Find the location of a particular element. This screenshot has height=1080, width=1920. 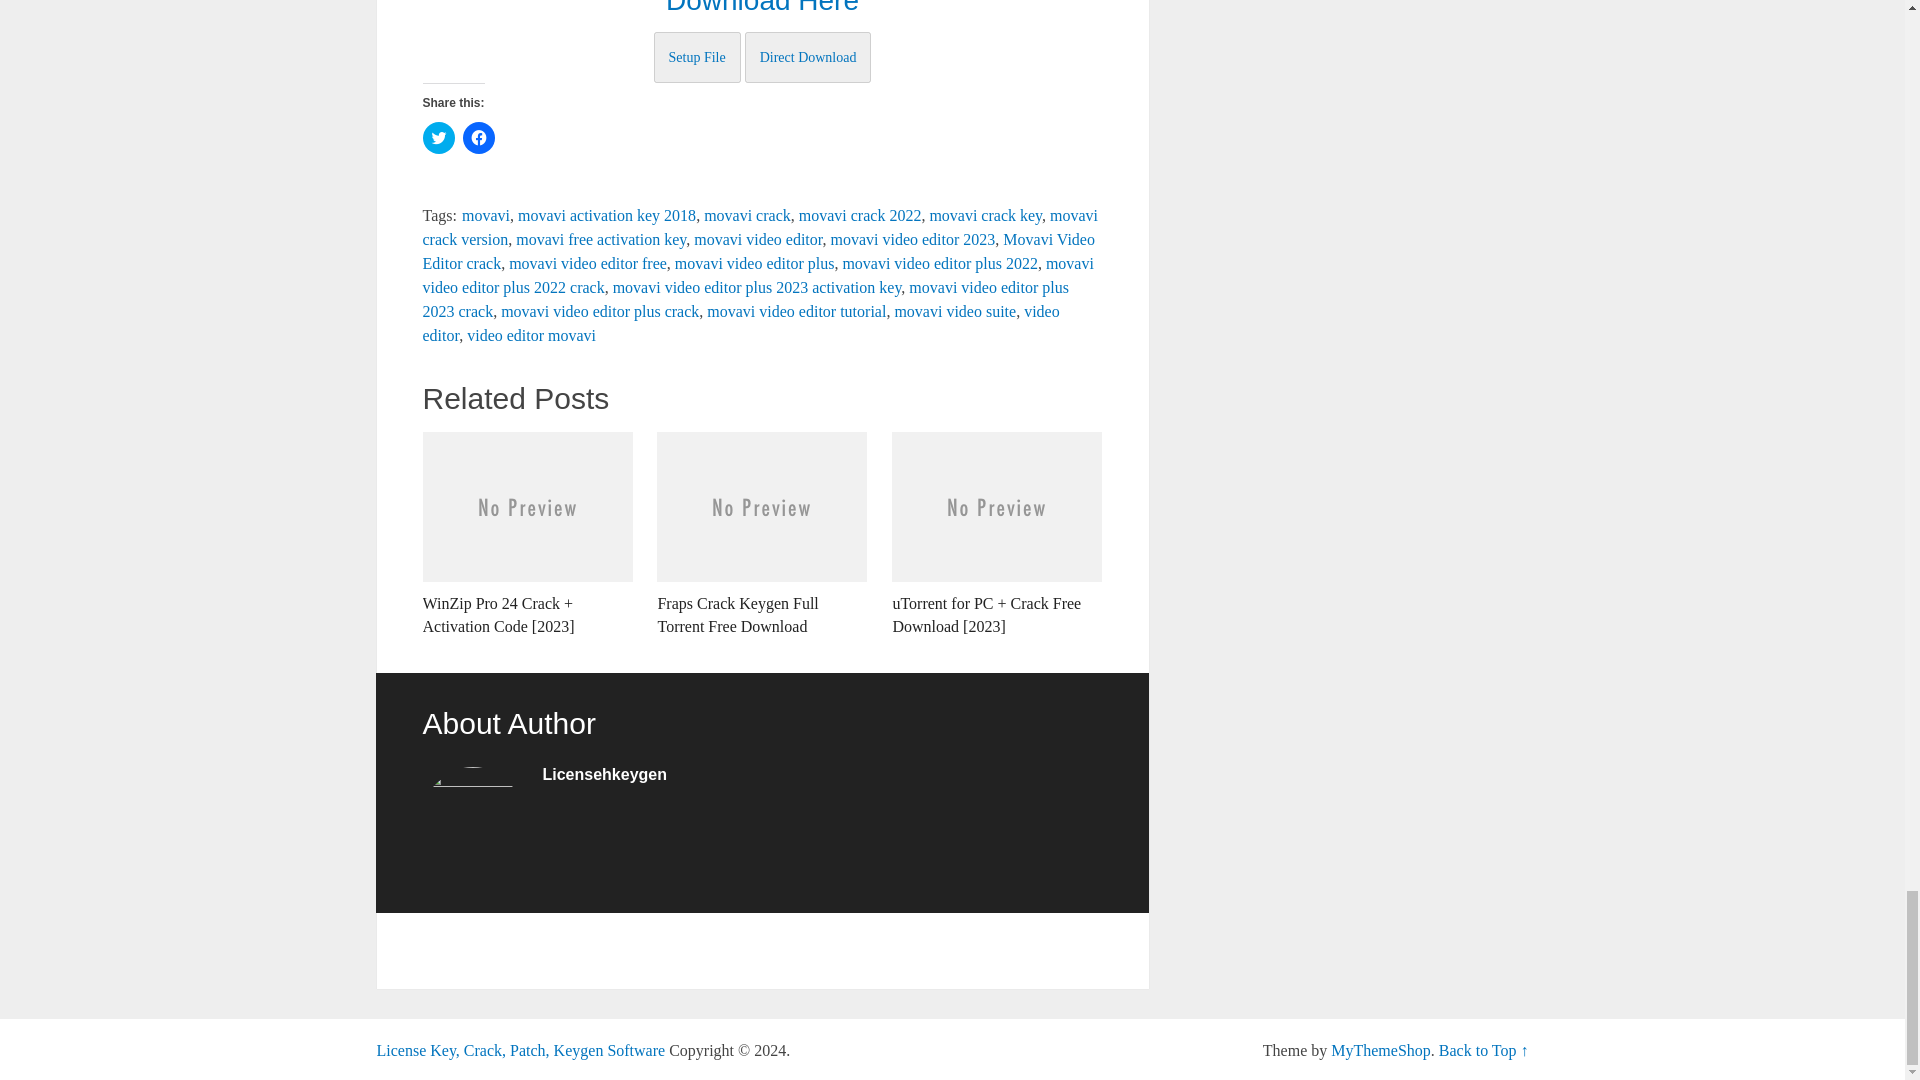

Setup File is located at coordinates (698, 58).